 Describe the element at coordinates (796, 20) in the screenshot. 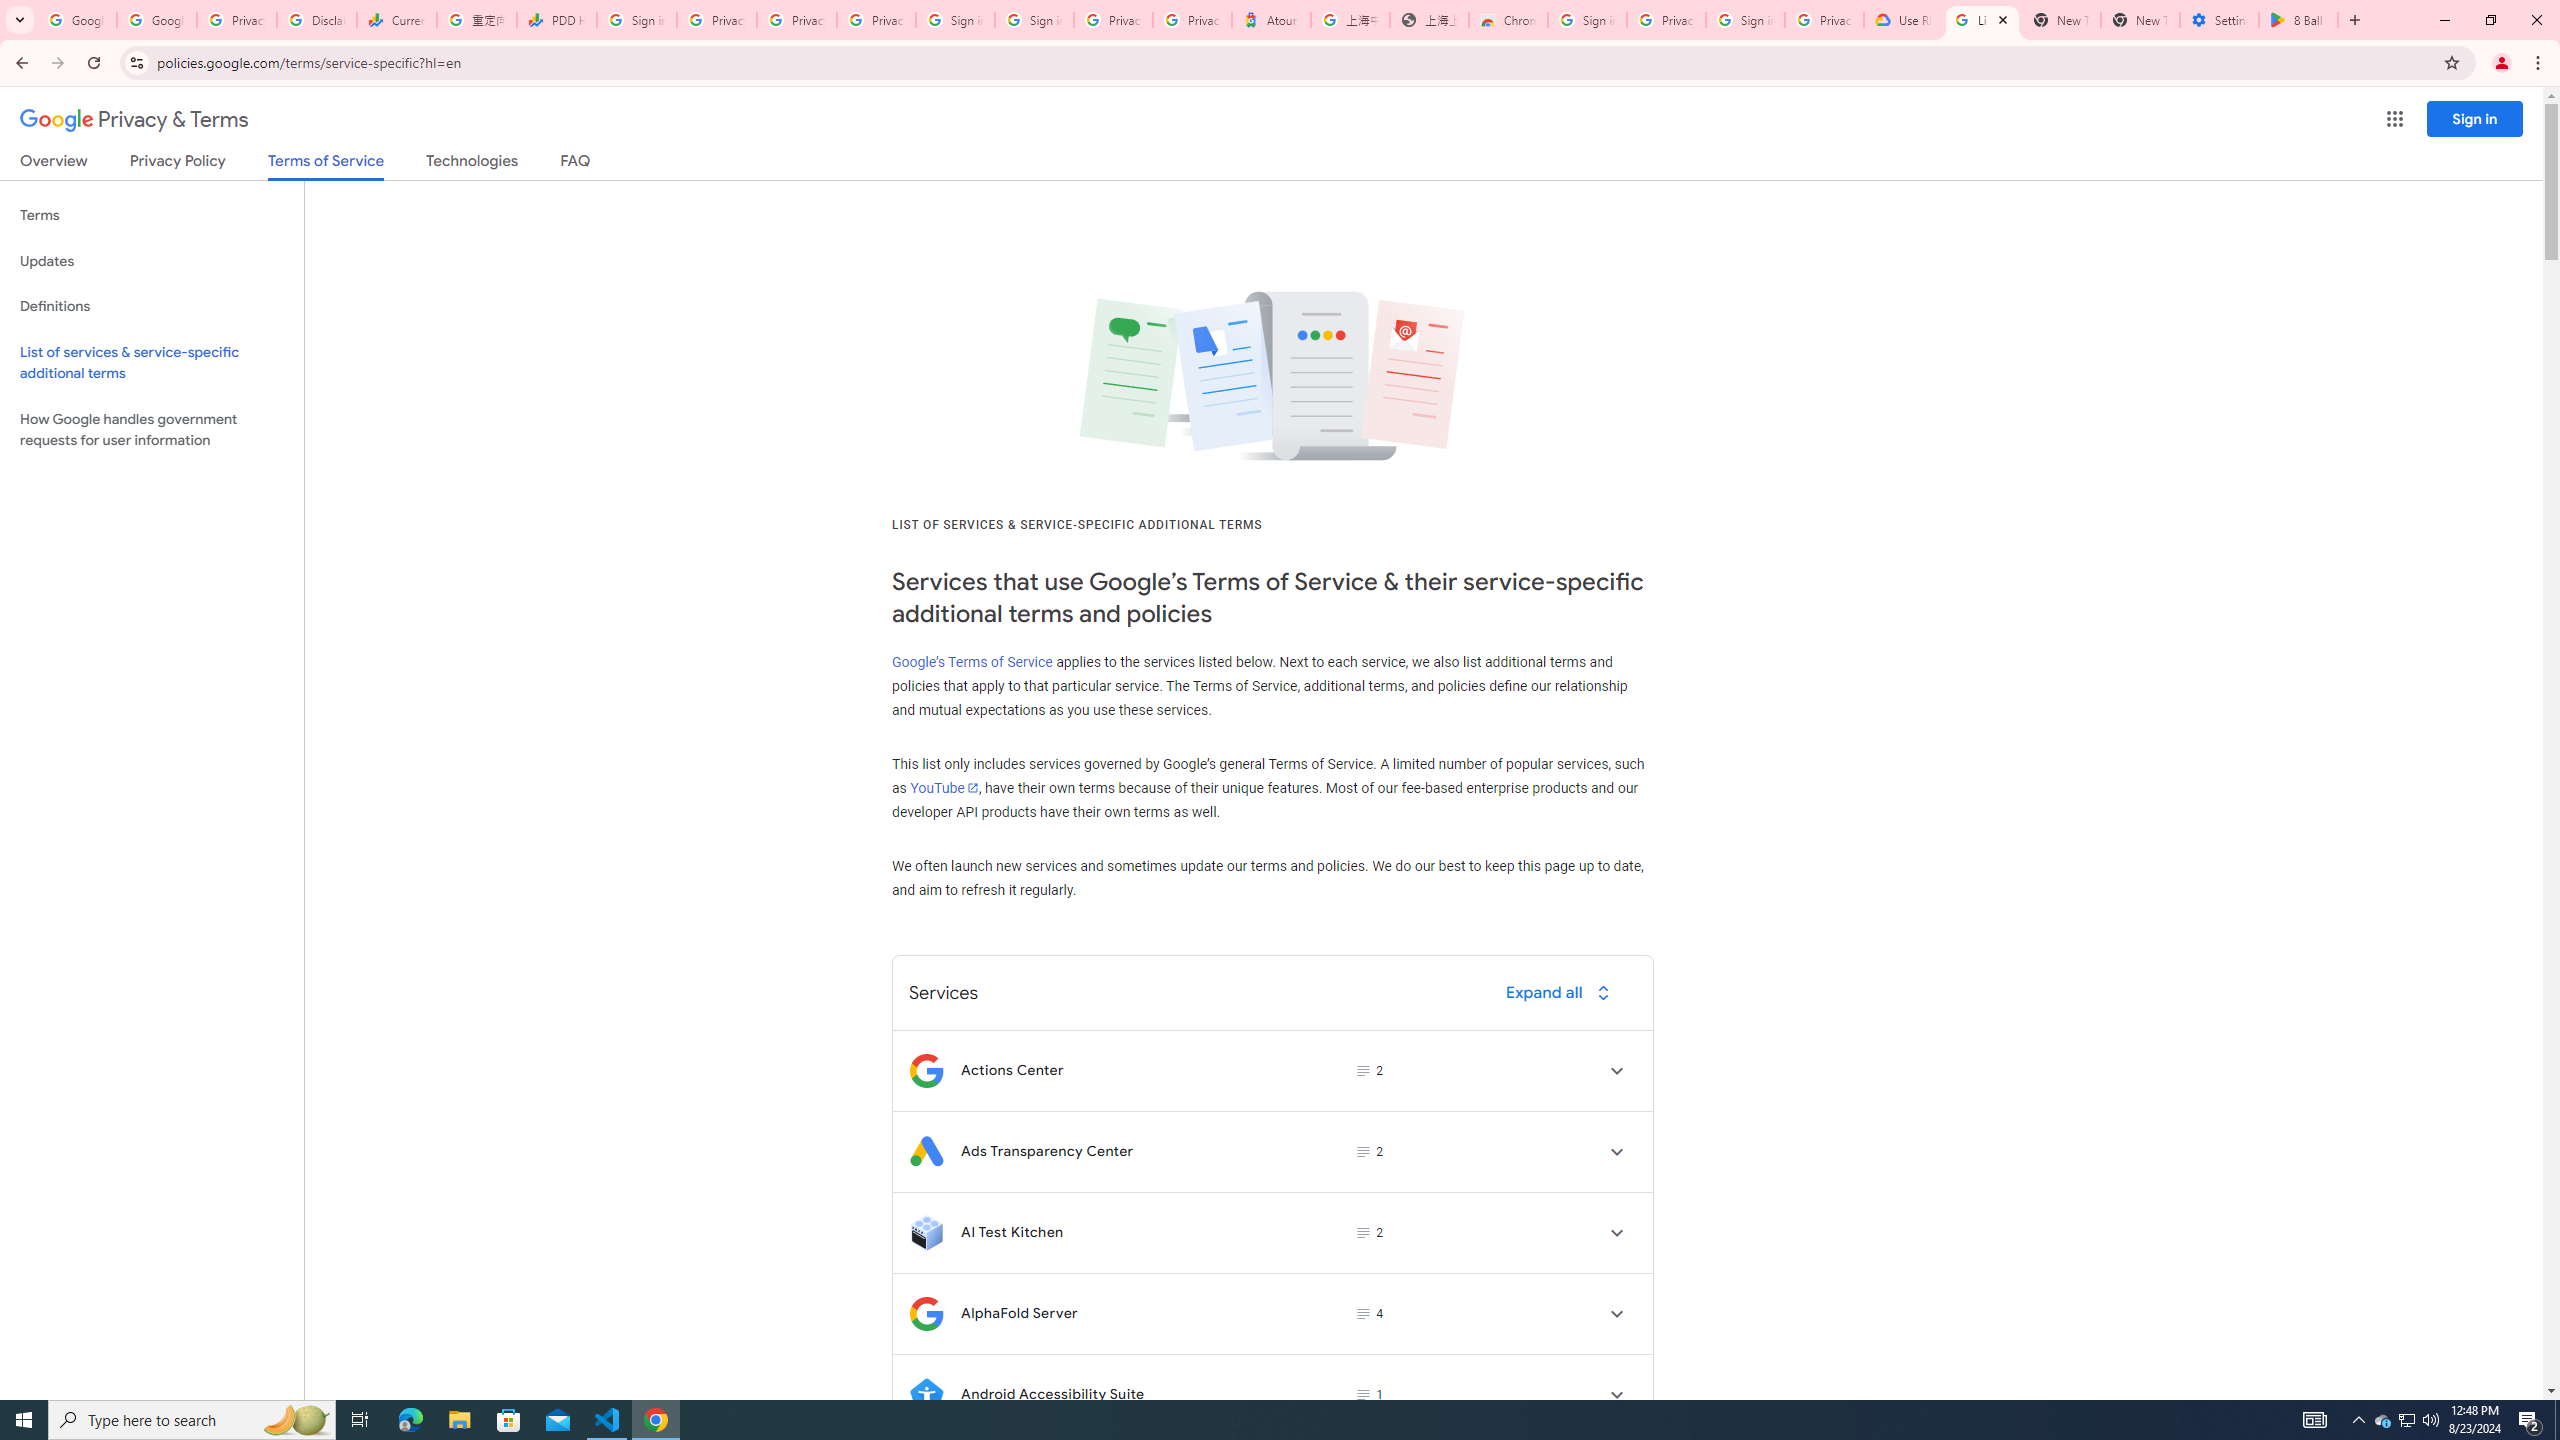

I see `Privacy Checkup` at that location.